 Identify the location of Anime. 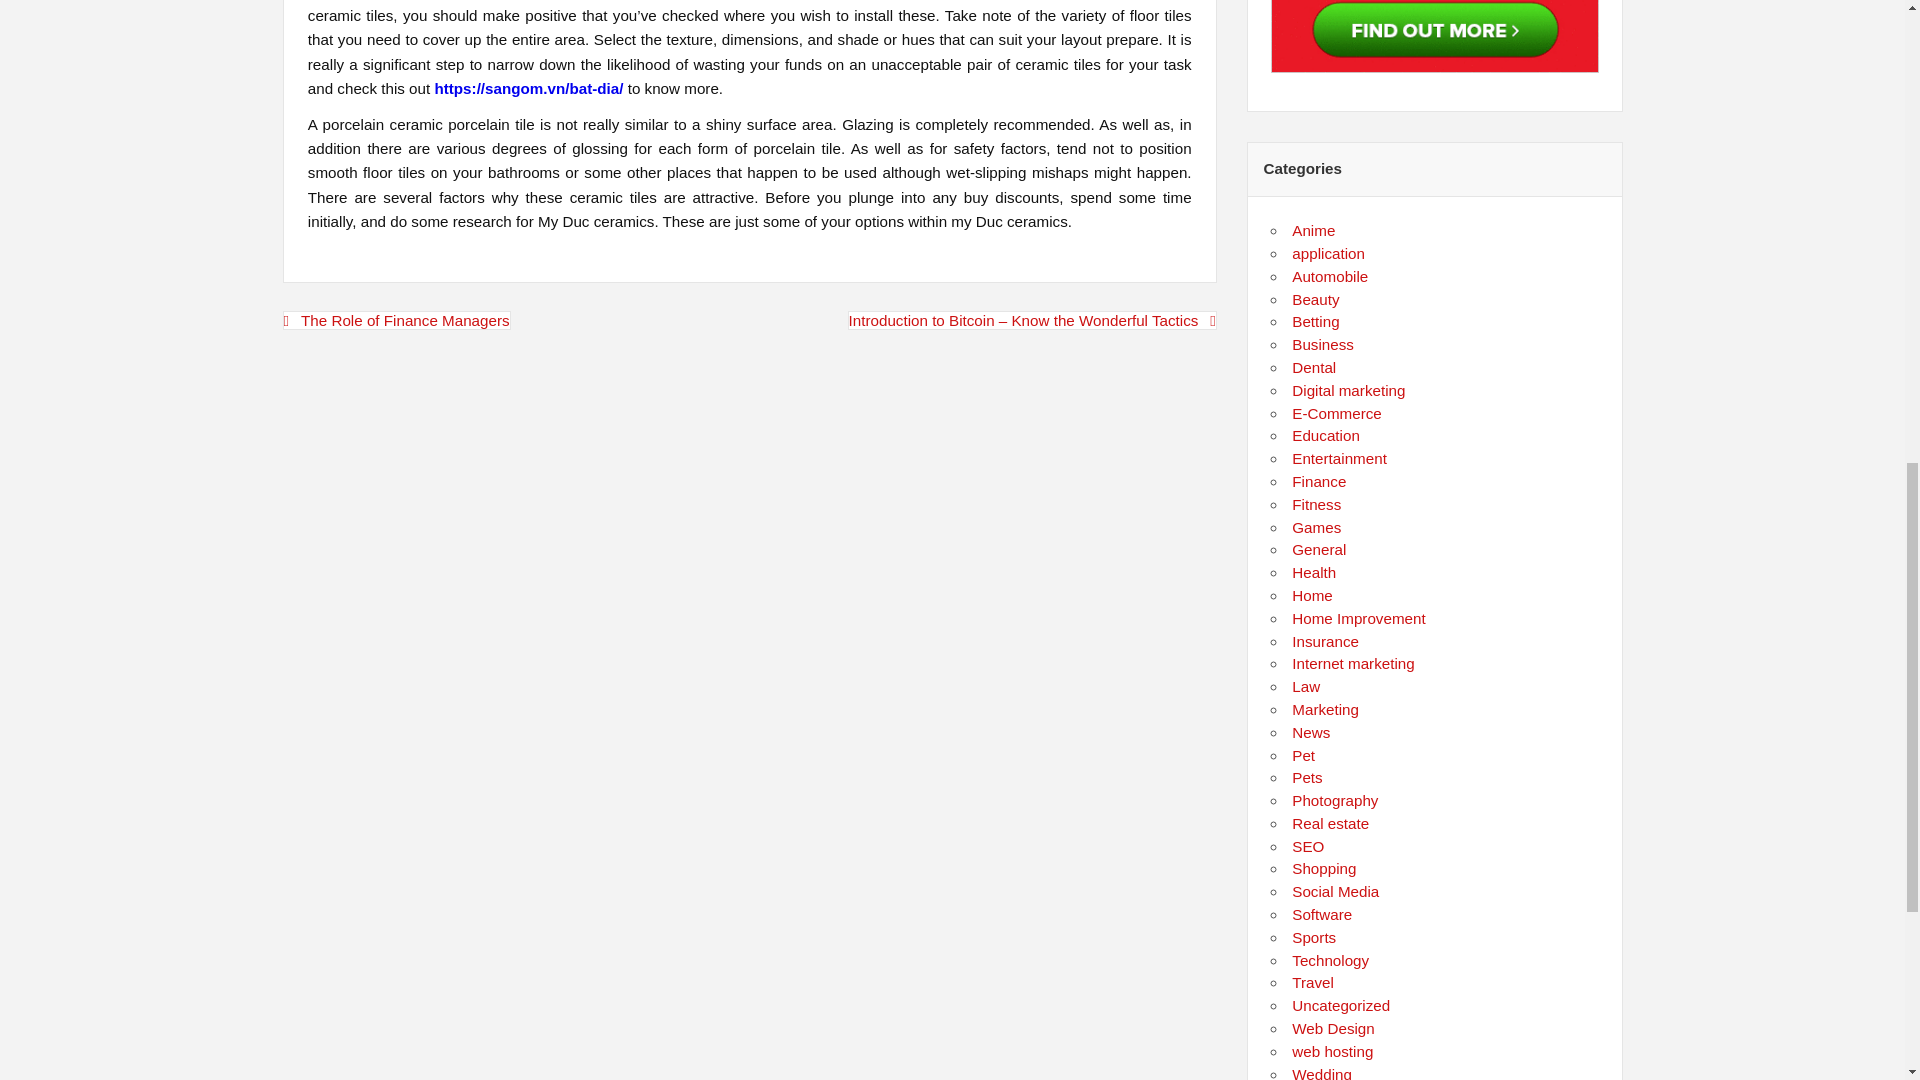
(1313, 230).